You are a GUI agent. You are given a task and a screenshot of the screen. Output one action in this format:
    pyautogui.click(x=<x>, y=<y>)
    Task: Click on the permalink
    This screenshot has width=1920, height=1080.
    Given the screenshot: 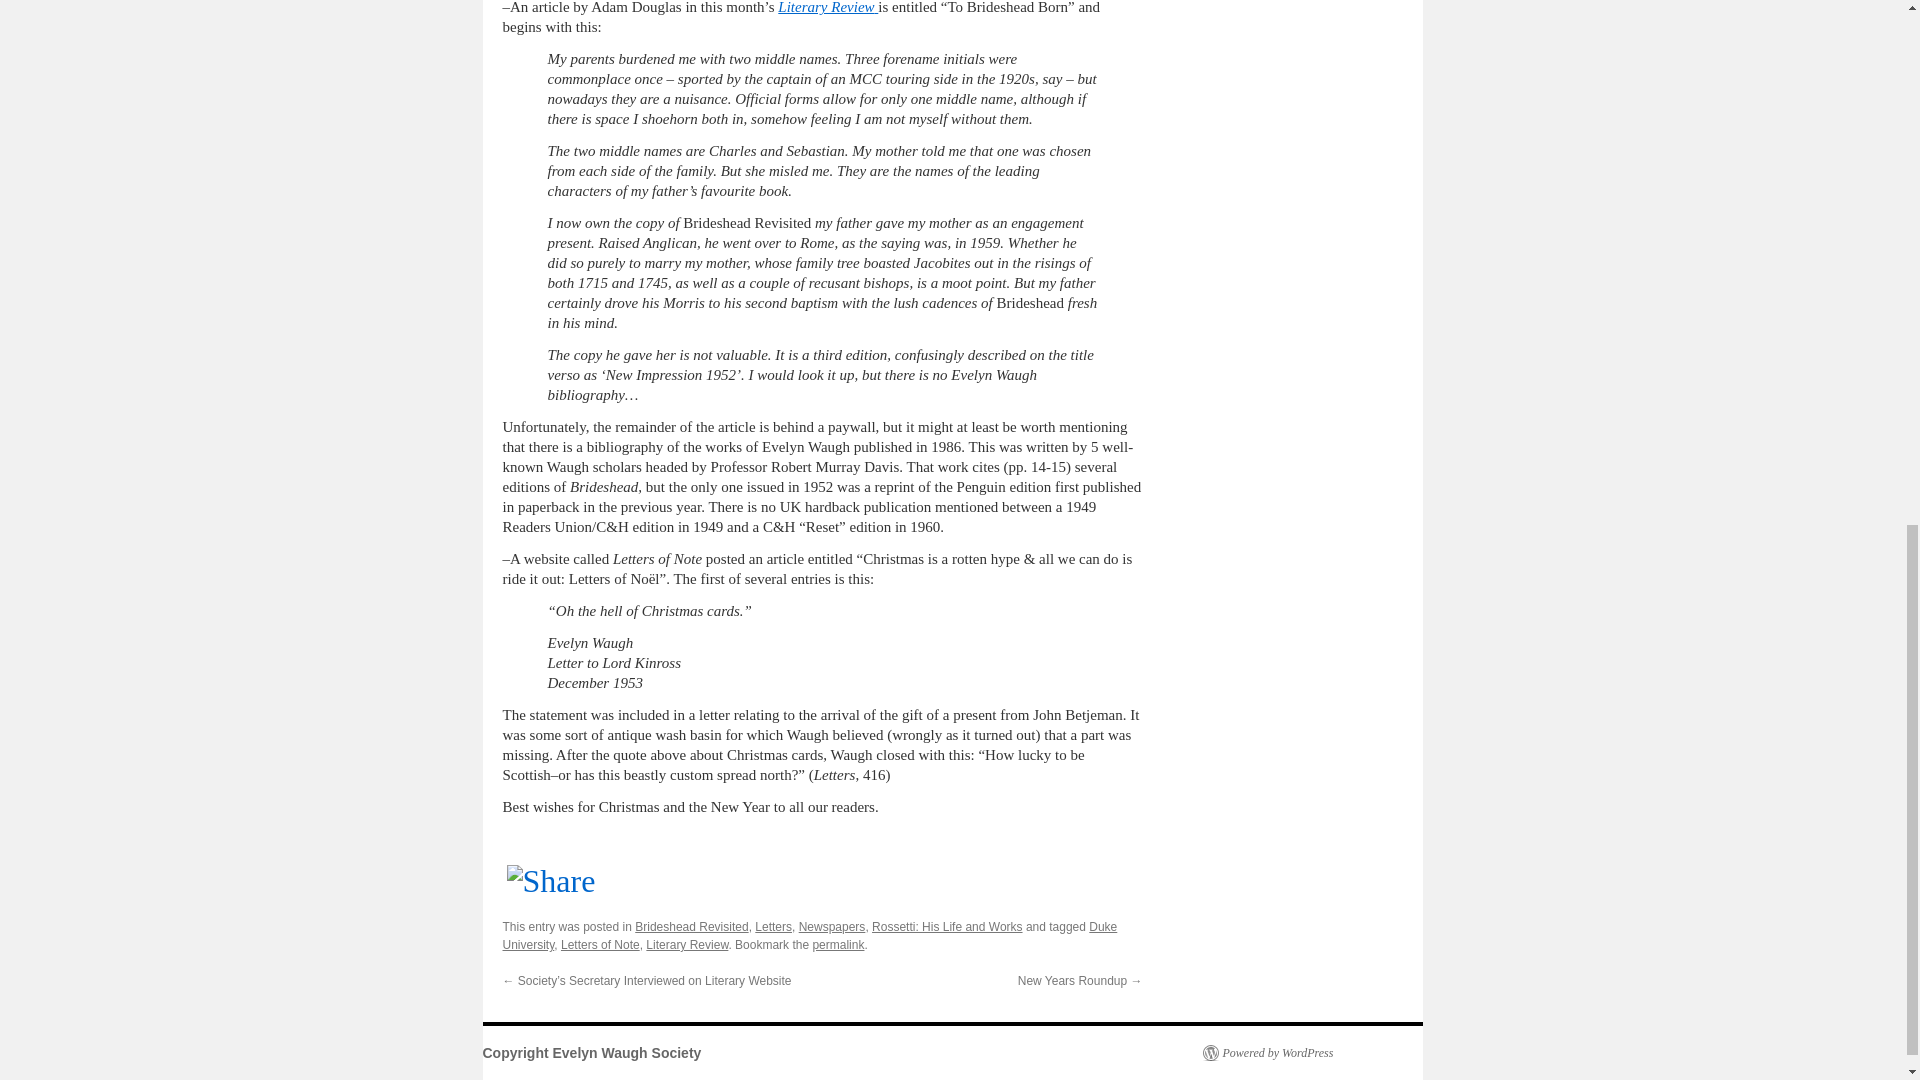 What is the action you would take?
    pyautogui.click(x=838, y=944)
    